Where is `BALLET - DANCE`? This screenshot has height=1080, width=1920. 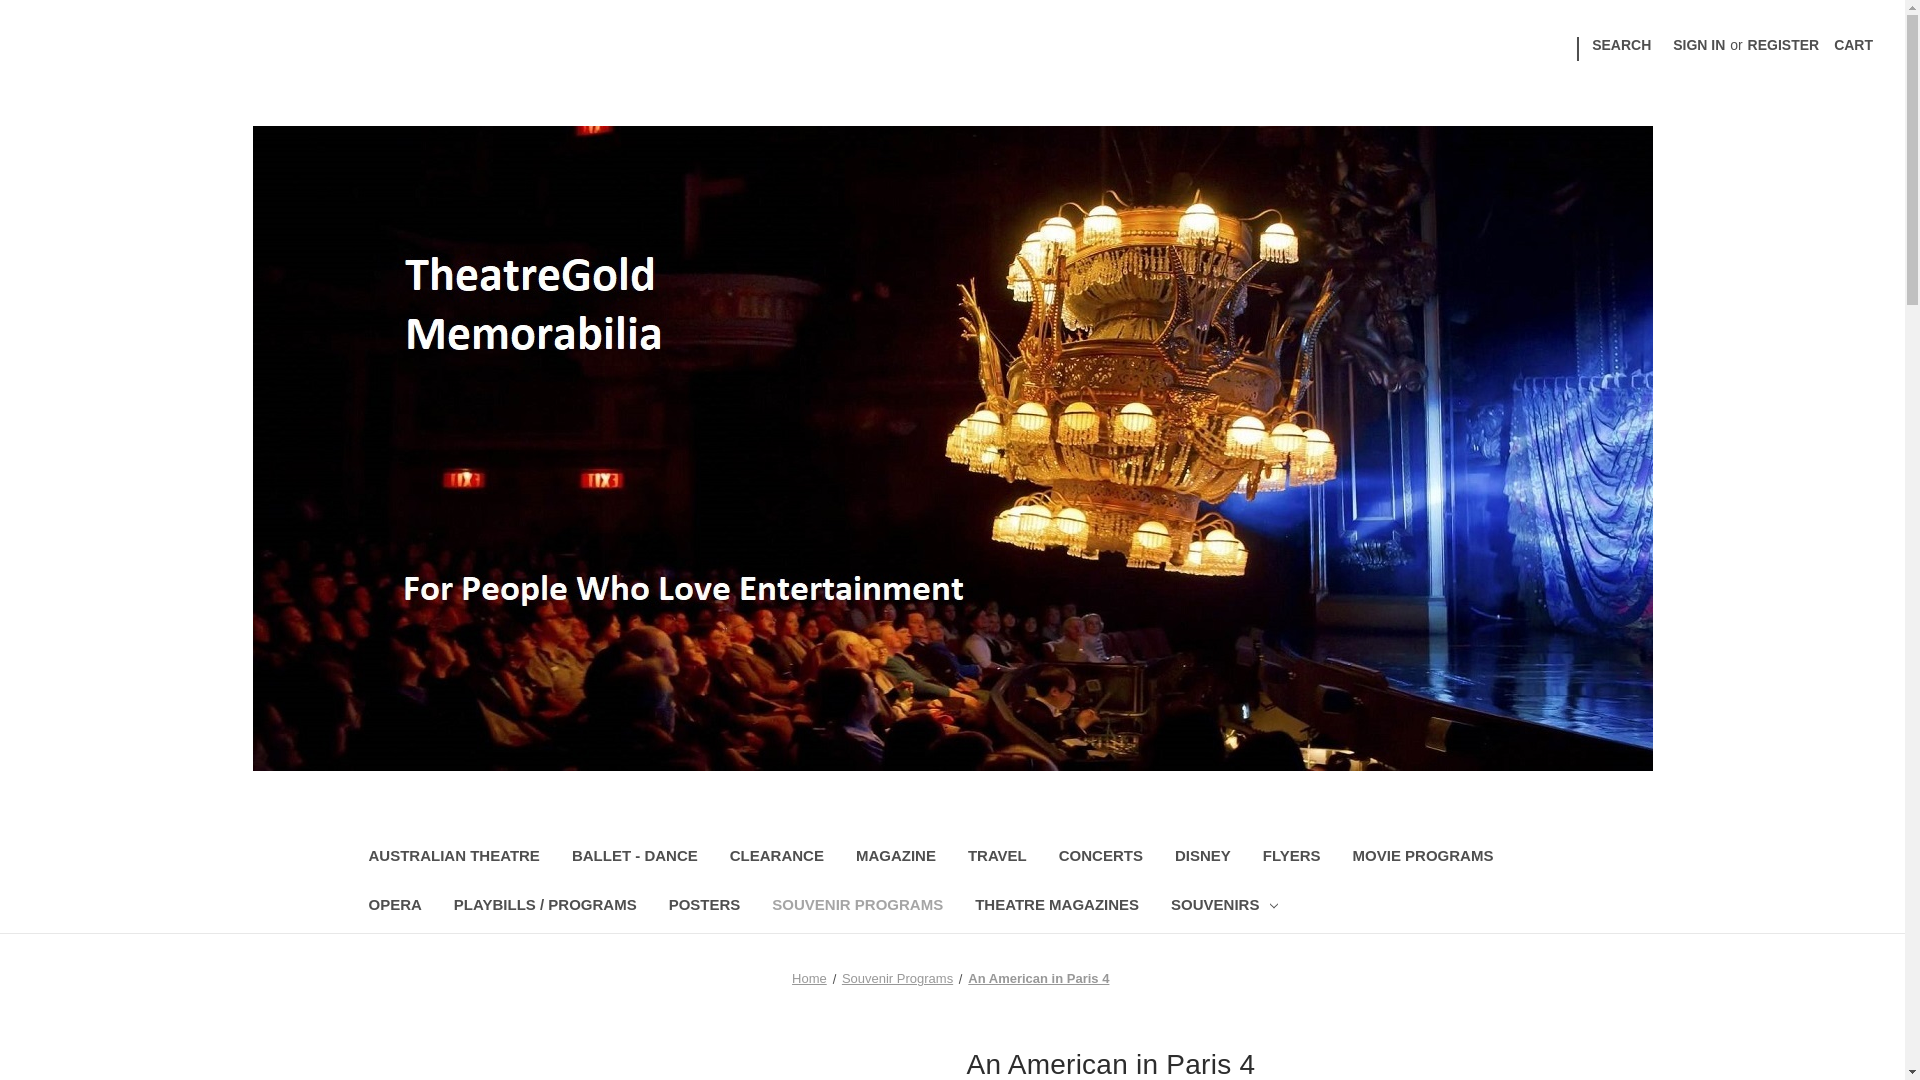 BALLET - DANCE is located at coordinates (635, 858).